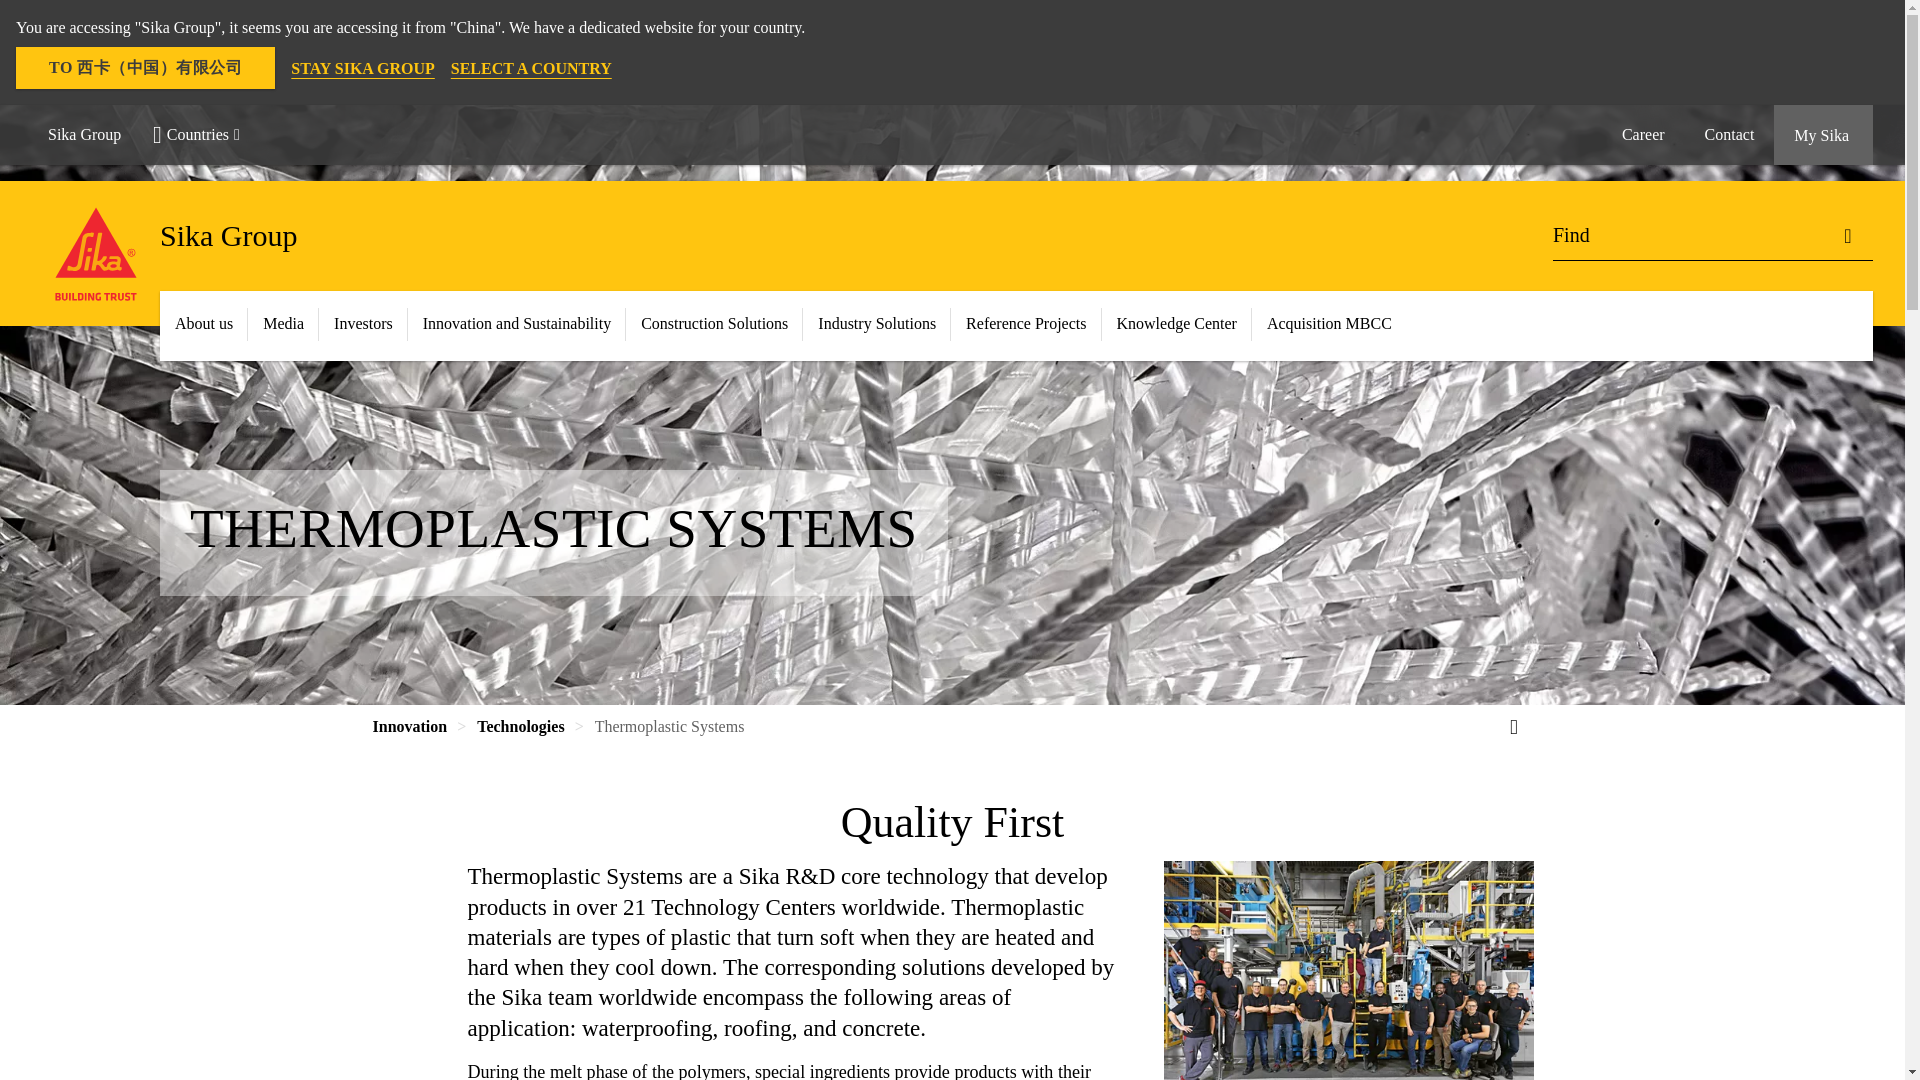 Image resolution: width=1920 pixels, height=1080 pixels. Describe the element at coordinates (362, 68) in the screenshot. I see `STAY SIKA GROUP` at that location.